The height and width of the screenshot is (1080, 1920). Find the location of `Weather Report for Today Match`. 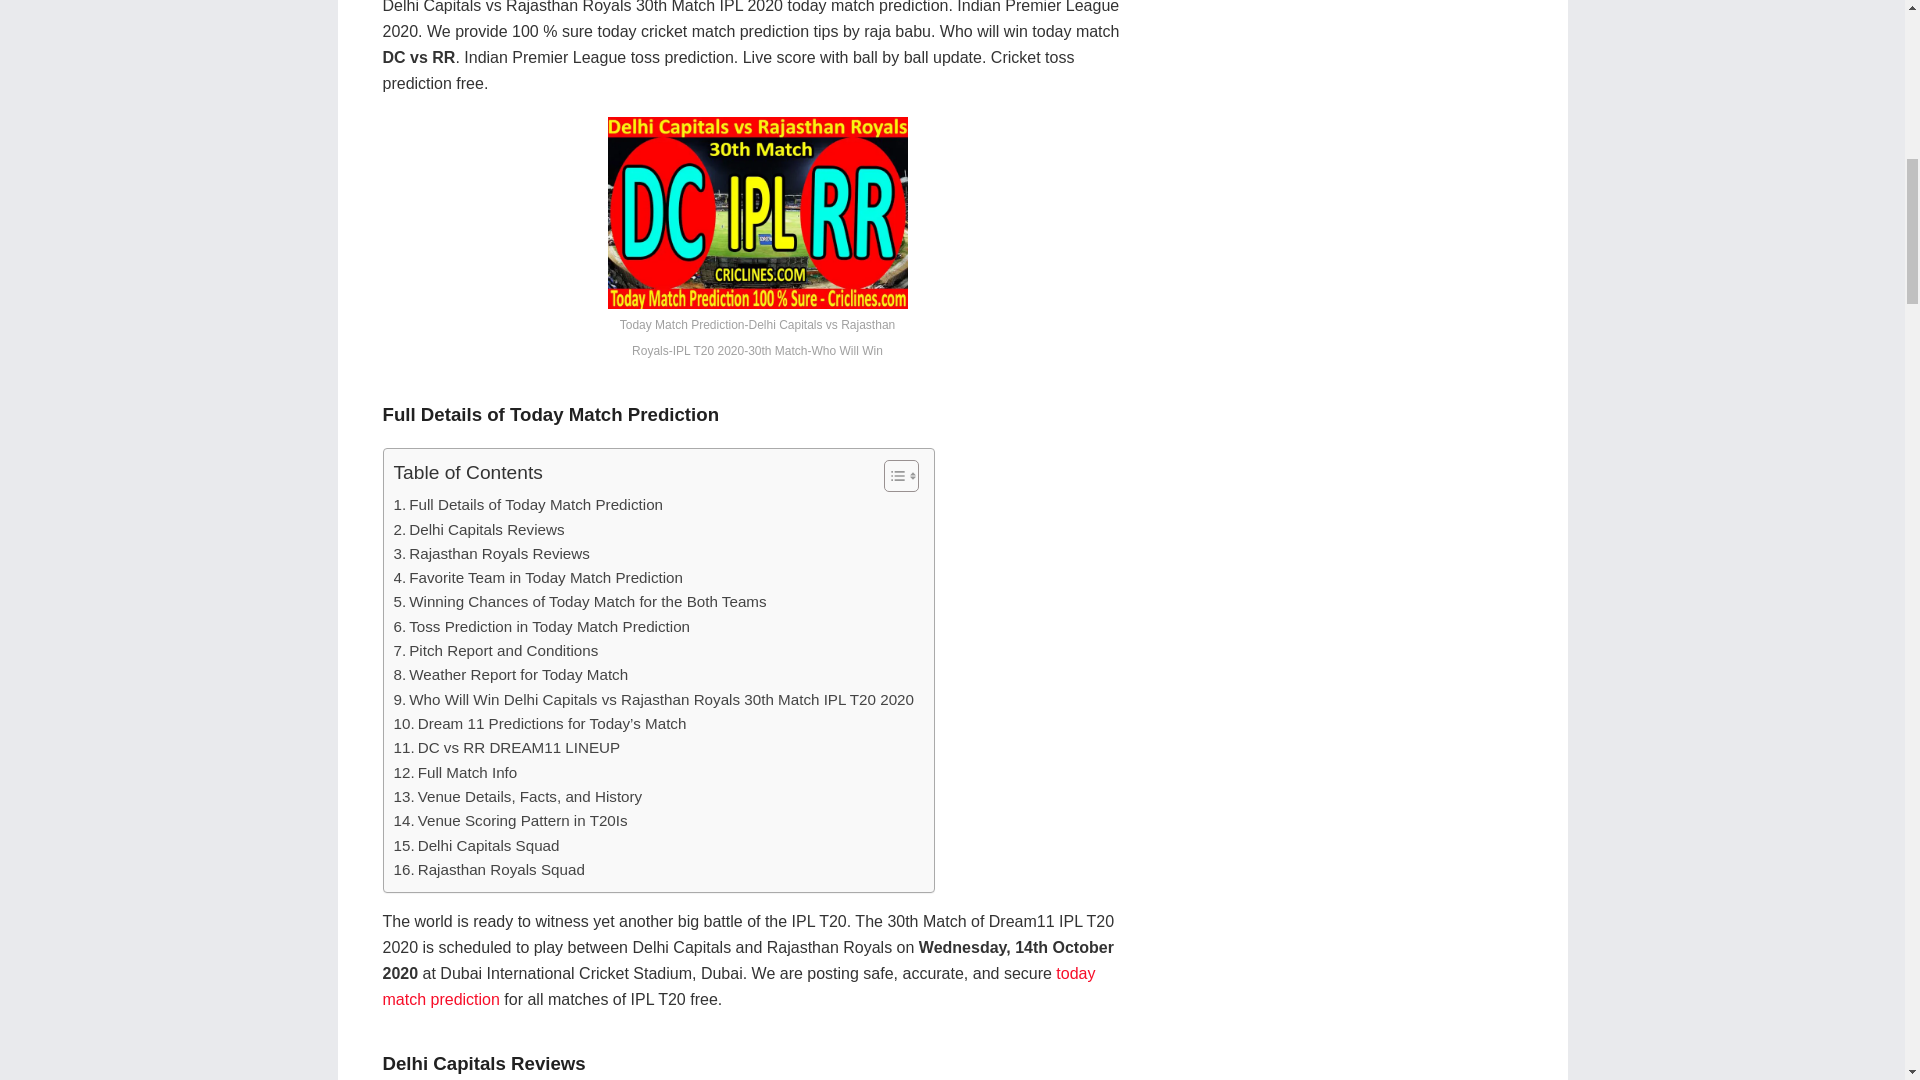

Weather Report for Today Match is located at coordinates (511, 674).